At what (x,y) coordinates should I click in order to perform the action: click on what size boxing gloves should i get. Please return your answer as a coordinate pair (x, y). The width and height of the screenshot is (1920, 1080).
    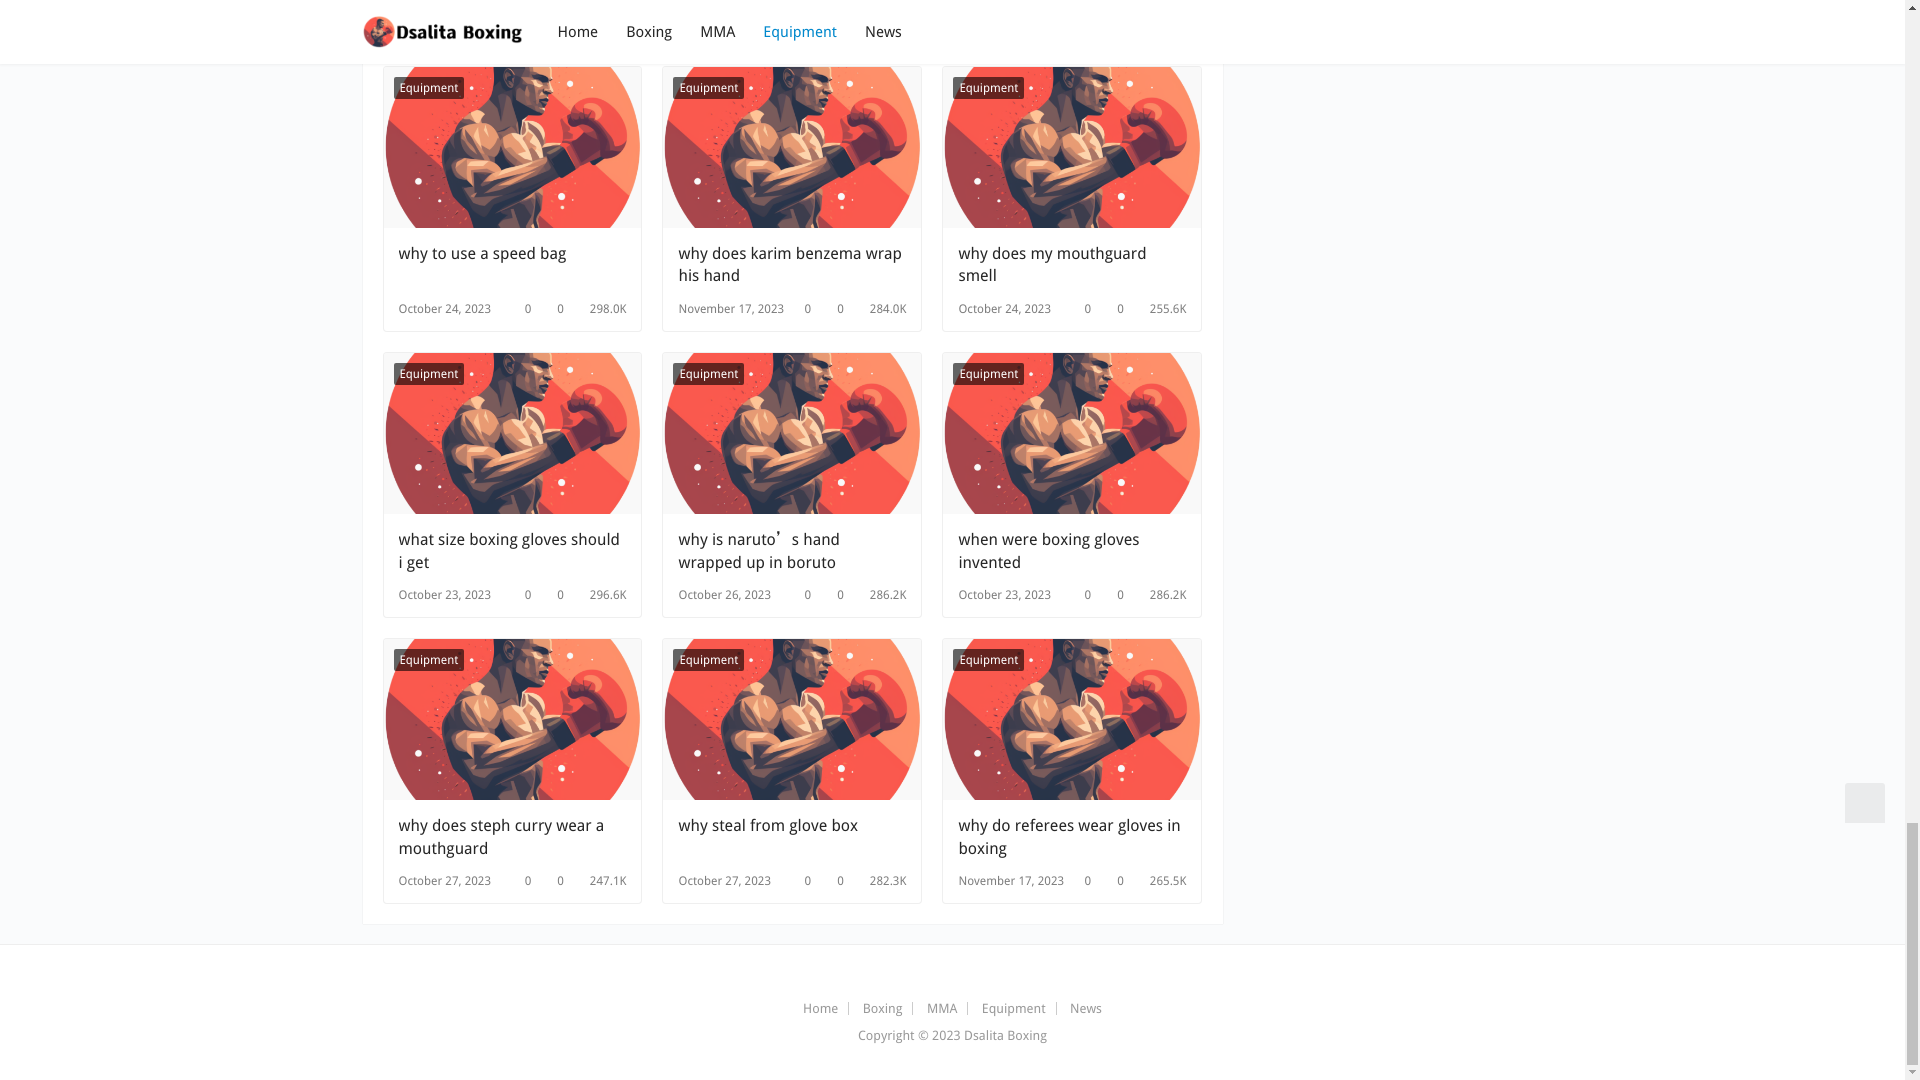
    Looking at the image, I should click on (511, 551).